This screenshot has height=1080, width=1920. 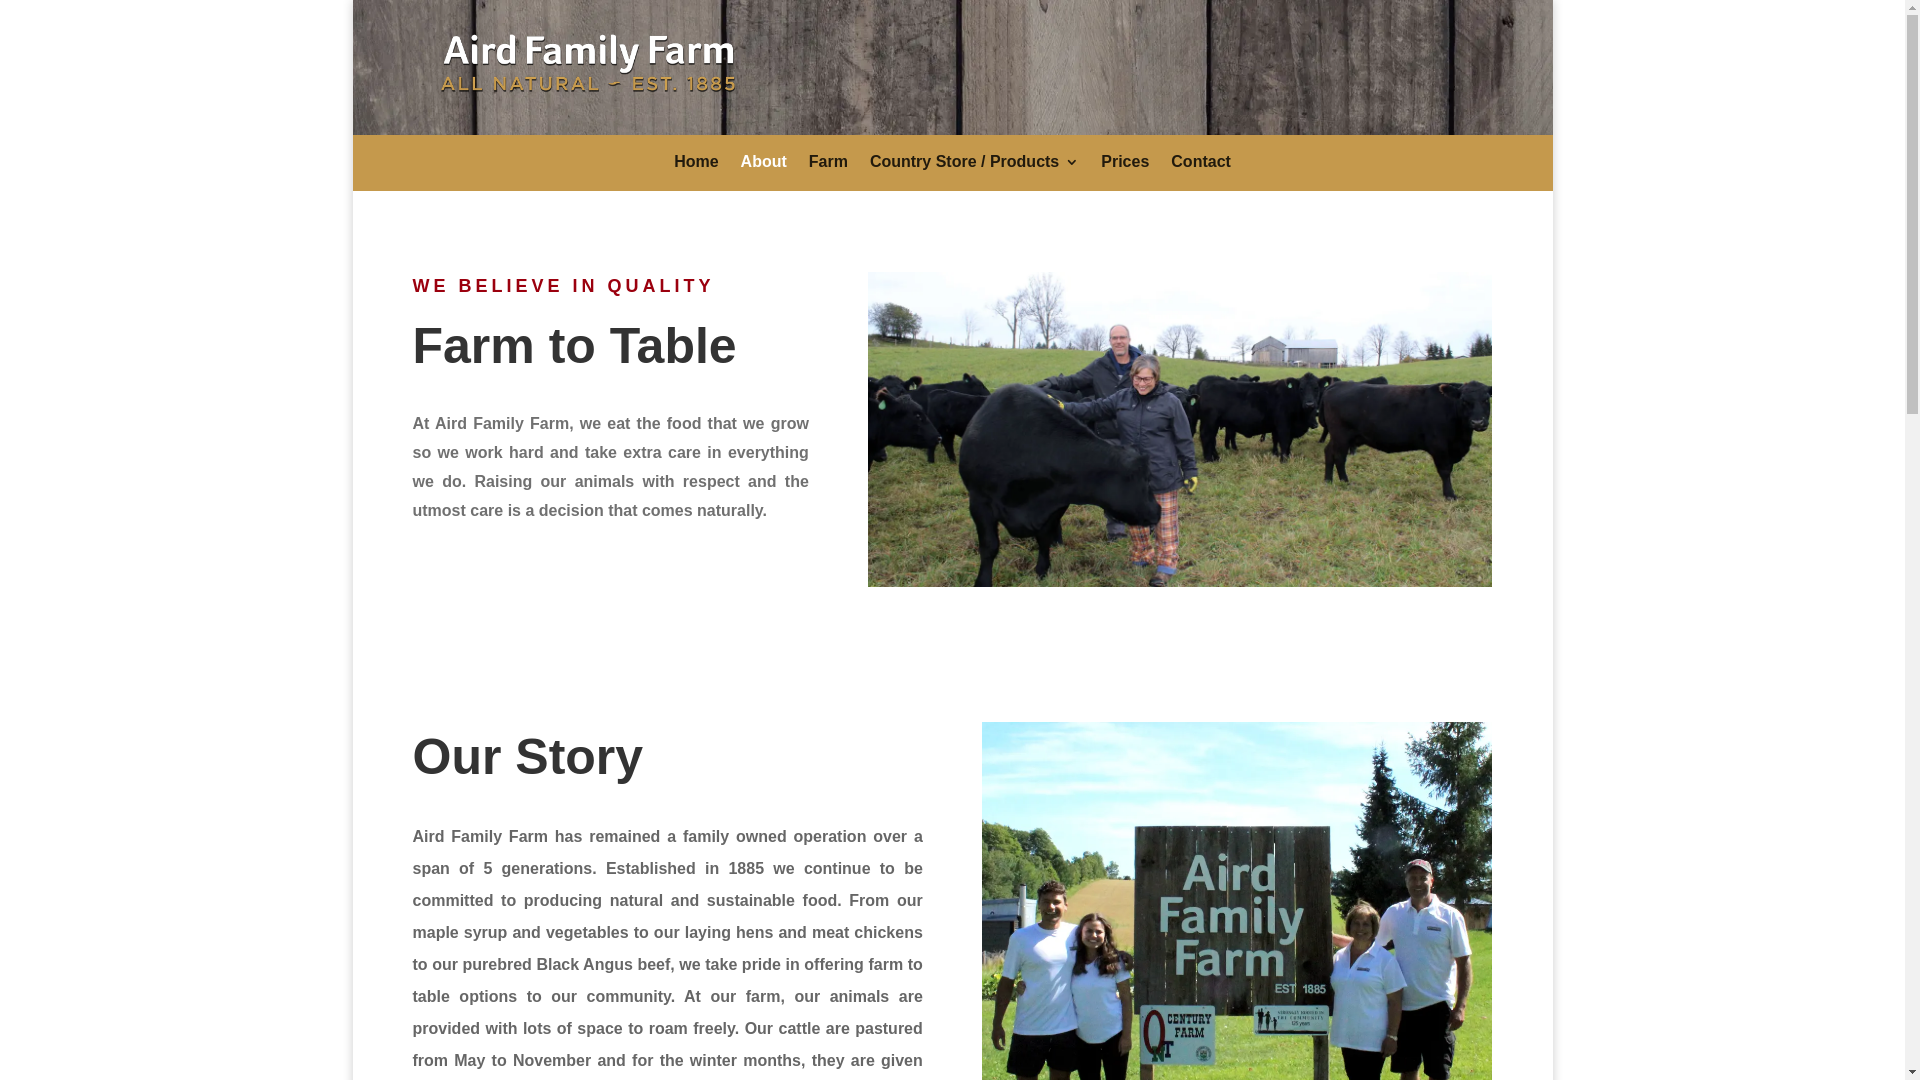 I want to click on Contact, so click(x=1201, y=170).